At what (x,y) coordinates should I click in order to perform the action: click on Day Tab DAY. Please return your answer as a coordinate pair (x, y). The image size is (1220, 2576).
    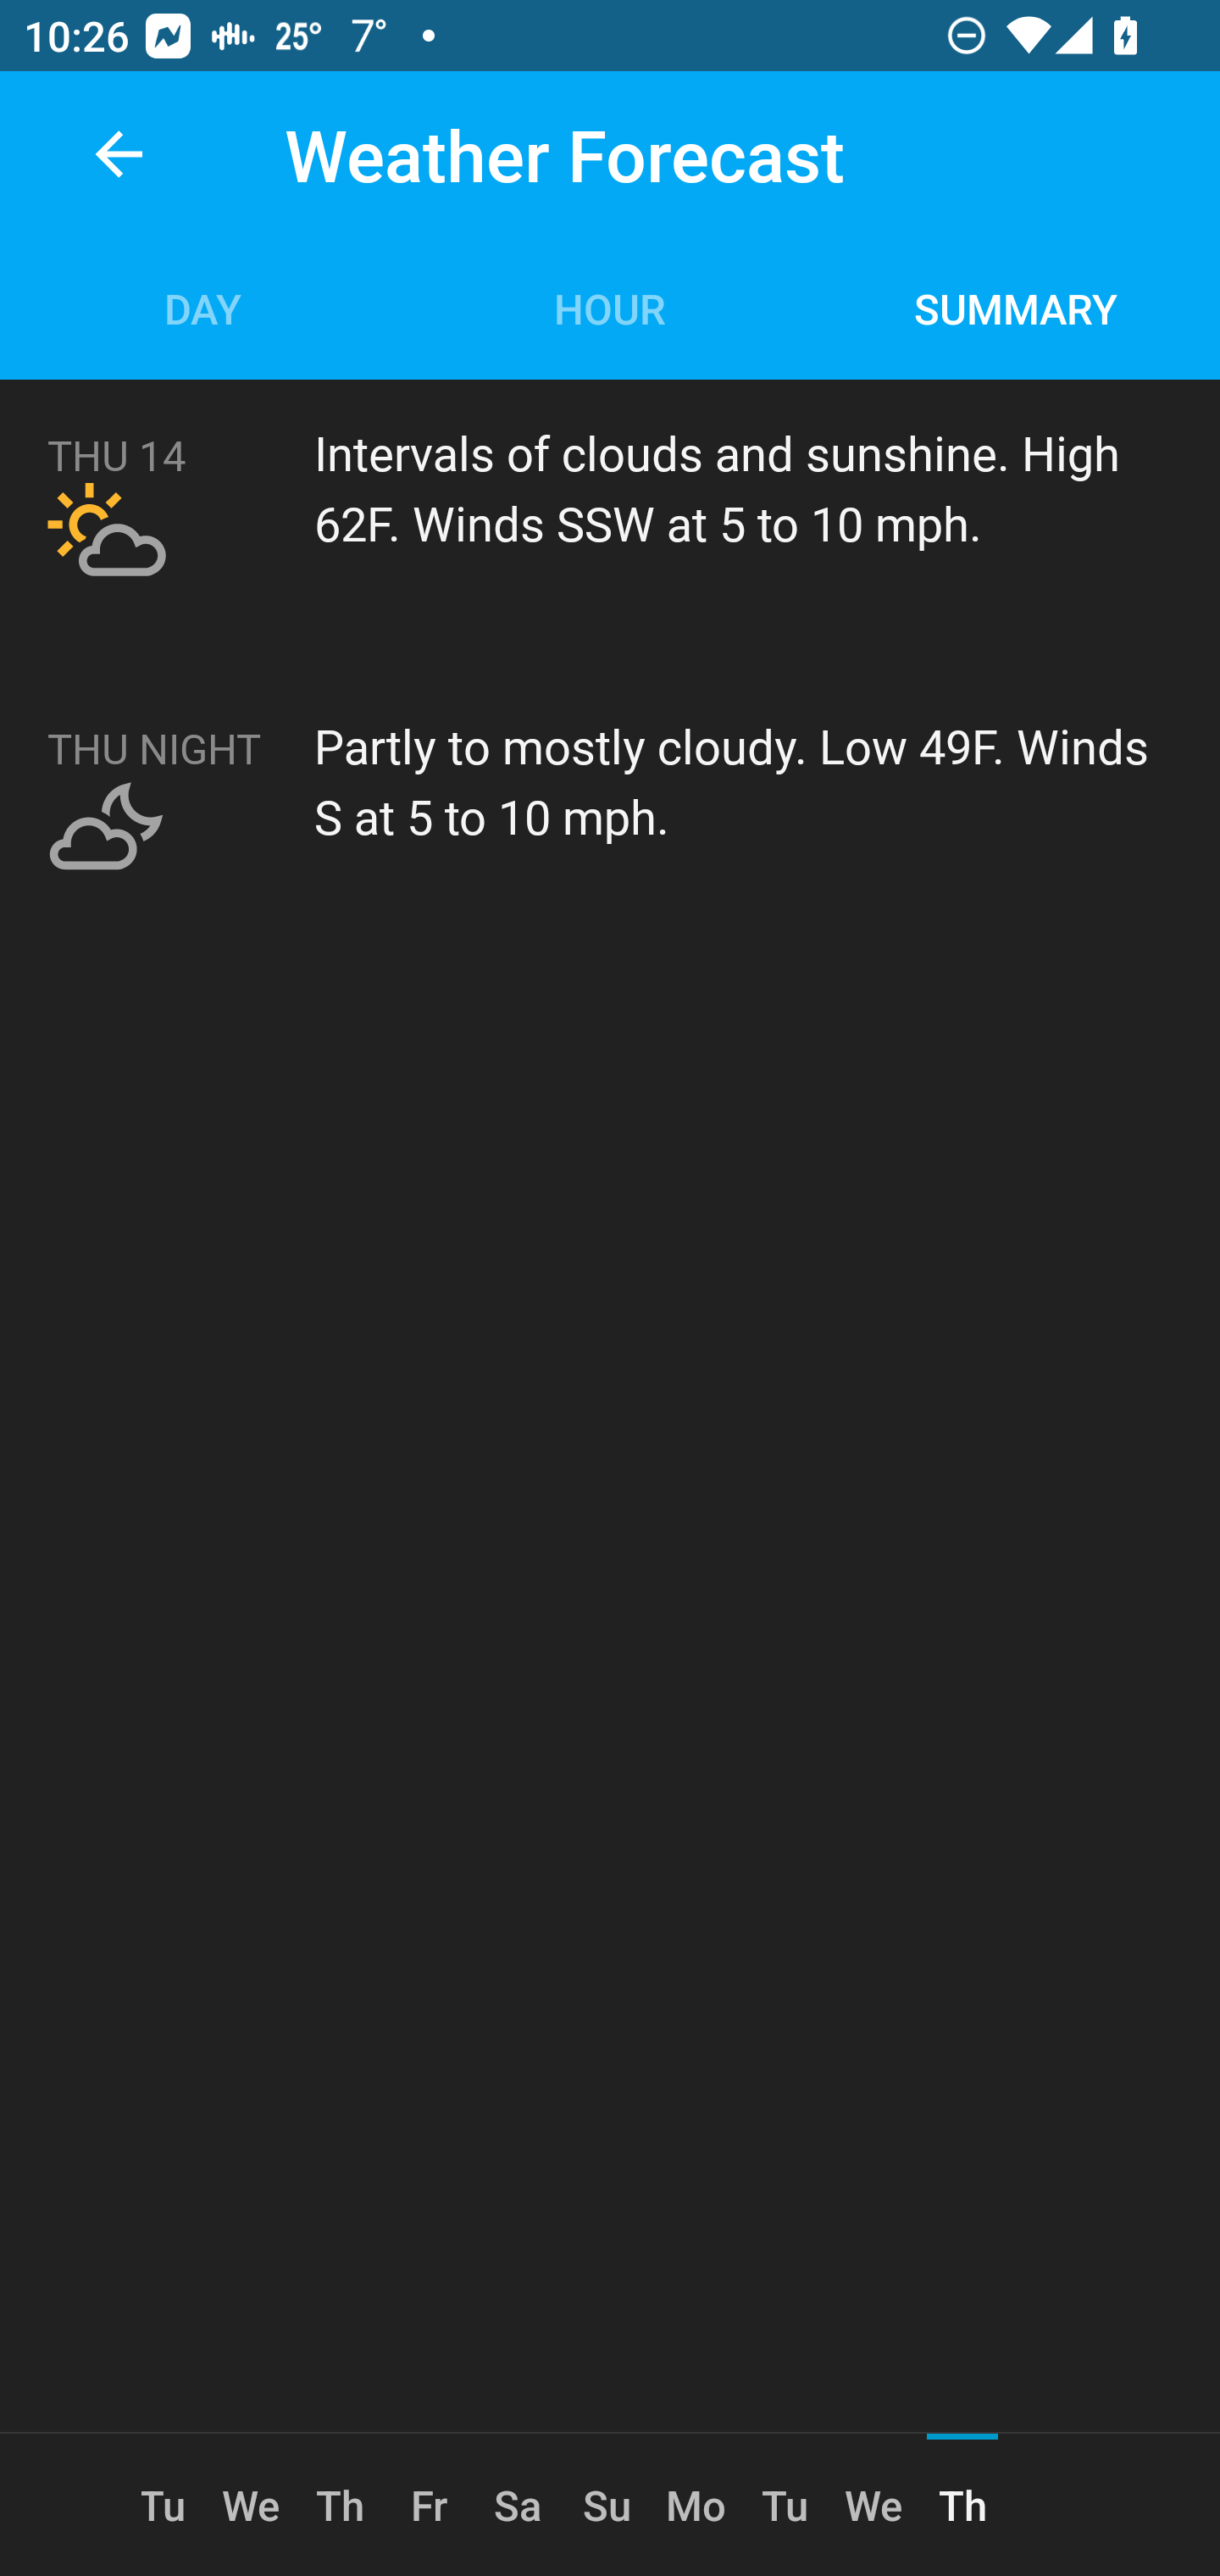
    Looking at the image, I should click on (203, 307).